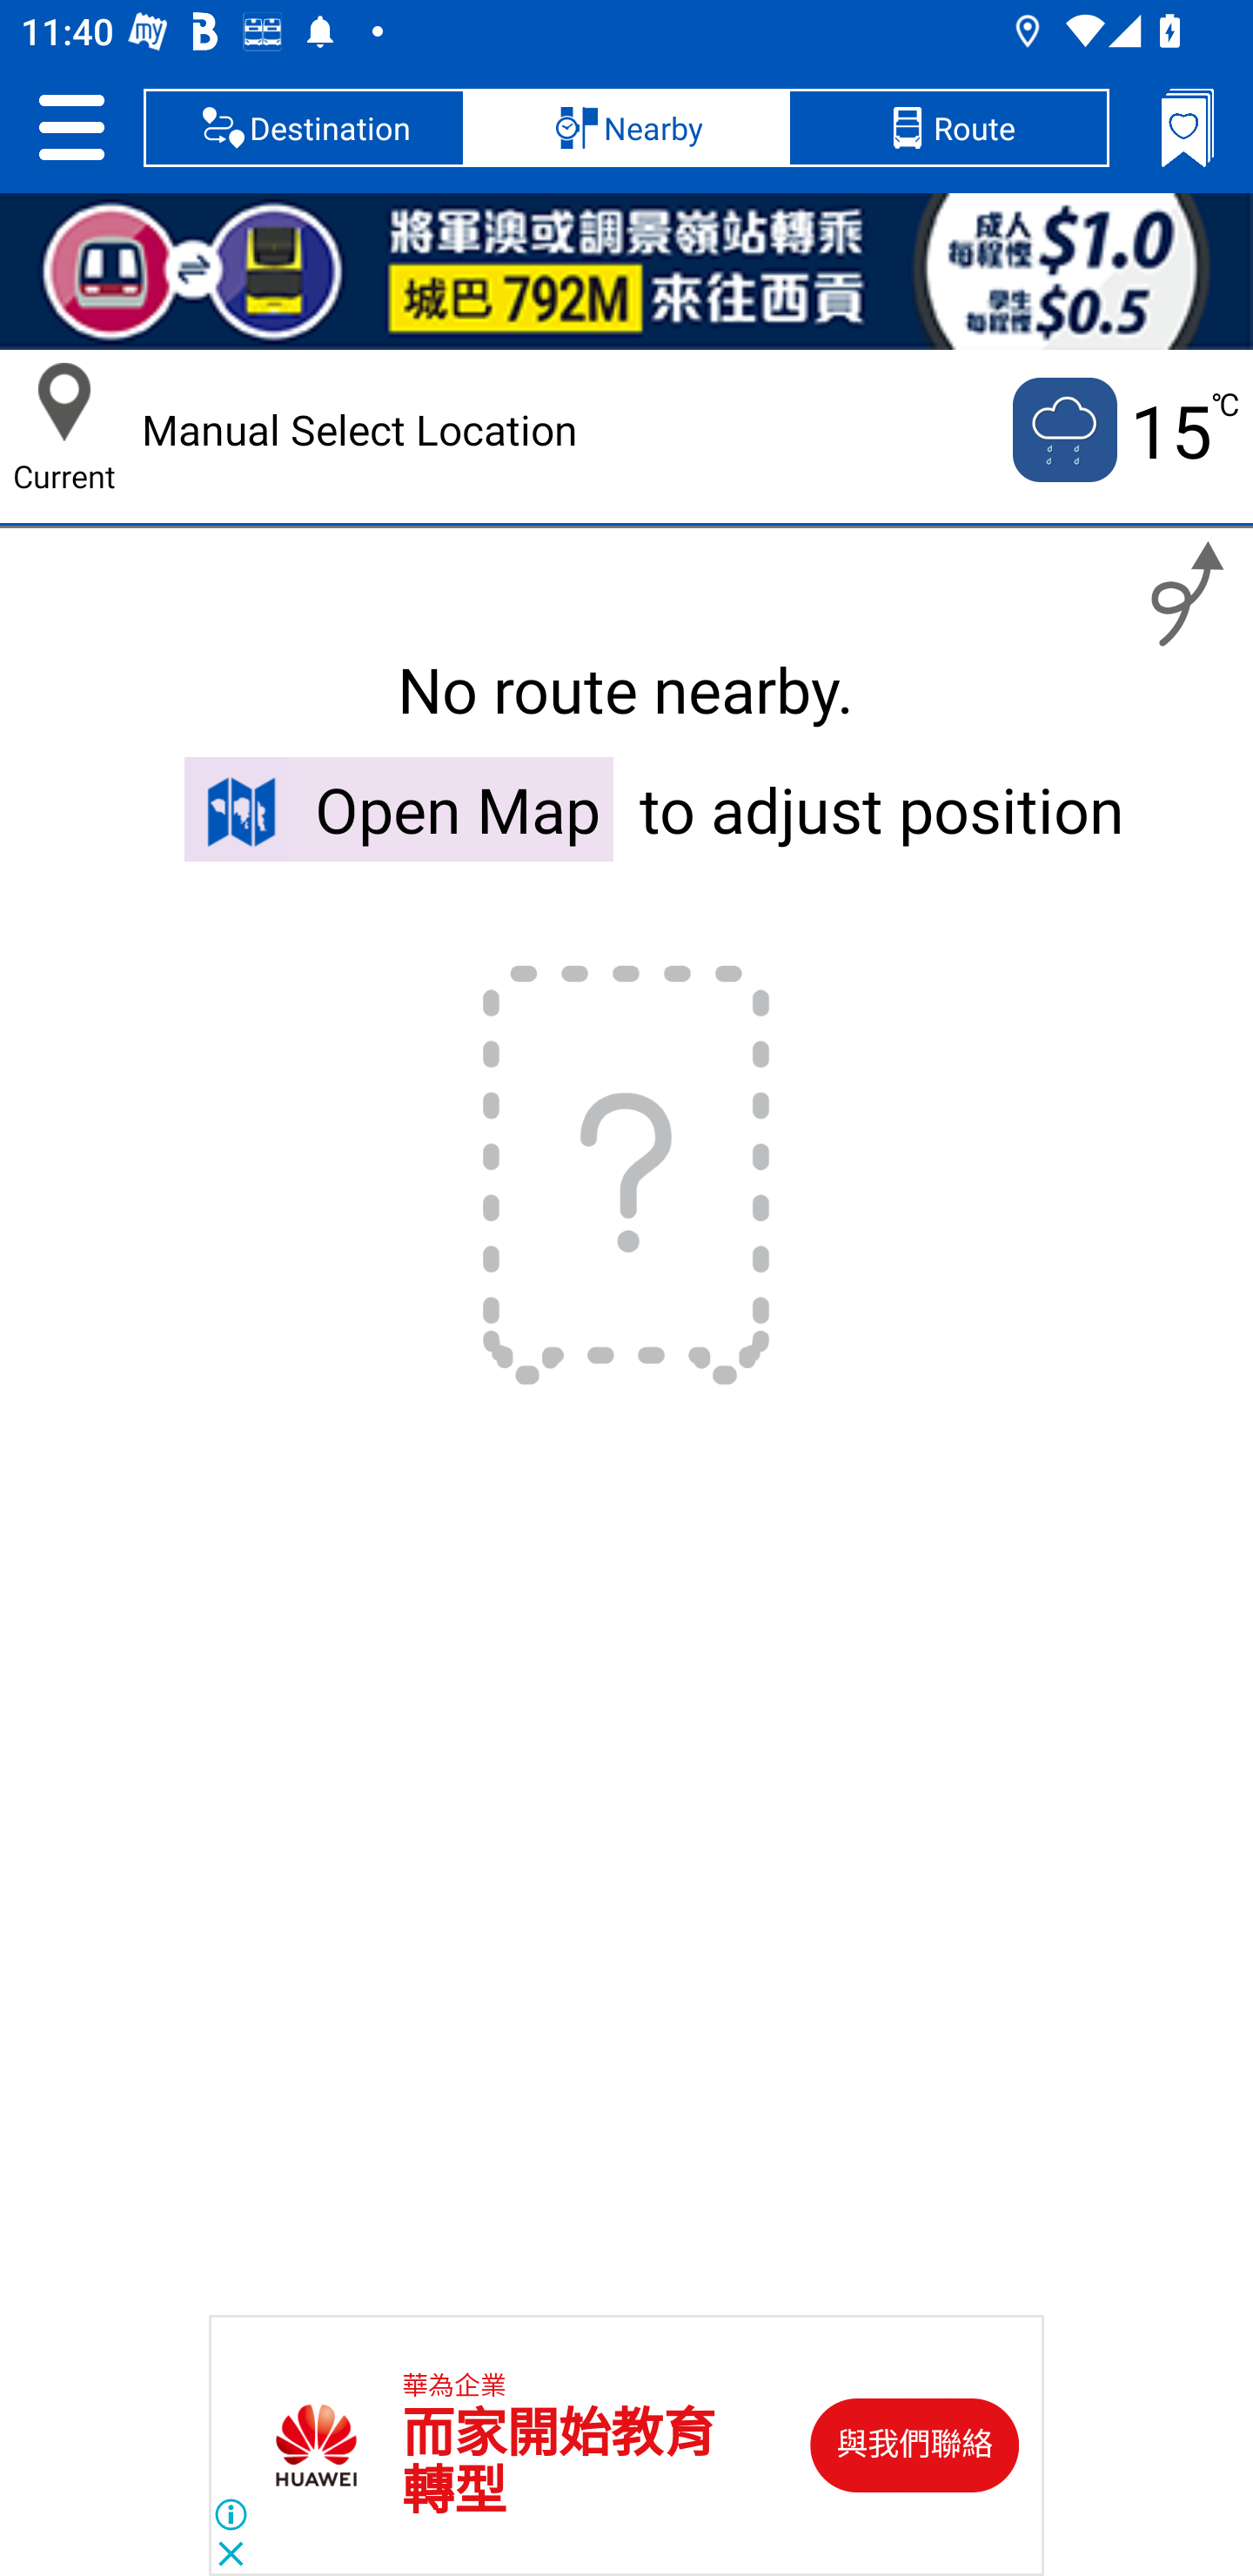  Describe the element at coordinates (626, 127) in the screenshot. I see `Nearby, selected` at that location.